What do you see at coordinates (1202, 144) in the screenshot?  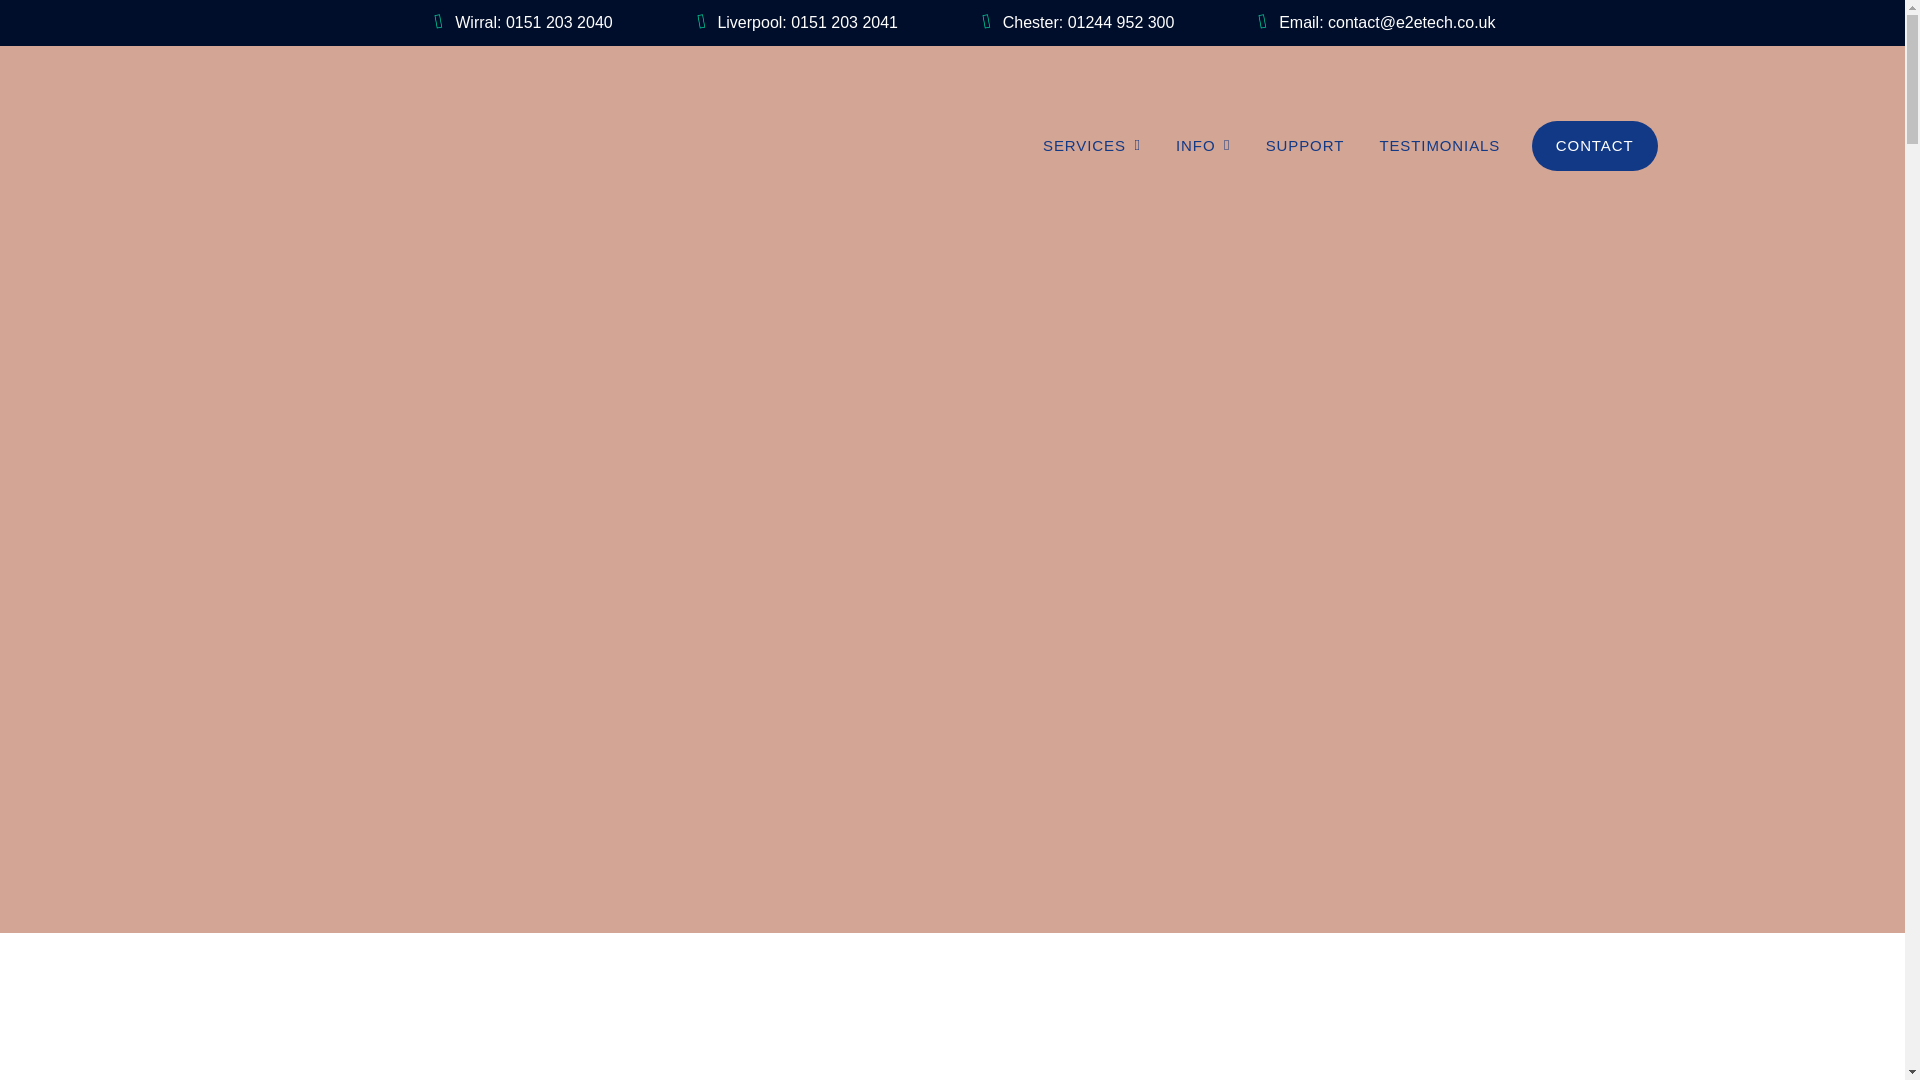 I see `Info` at bounding box center [1202, 144].